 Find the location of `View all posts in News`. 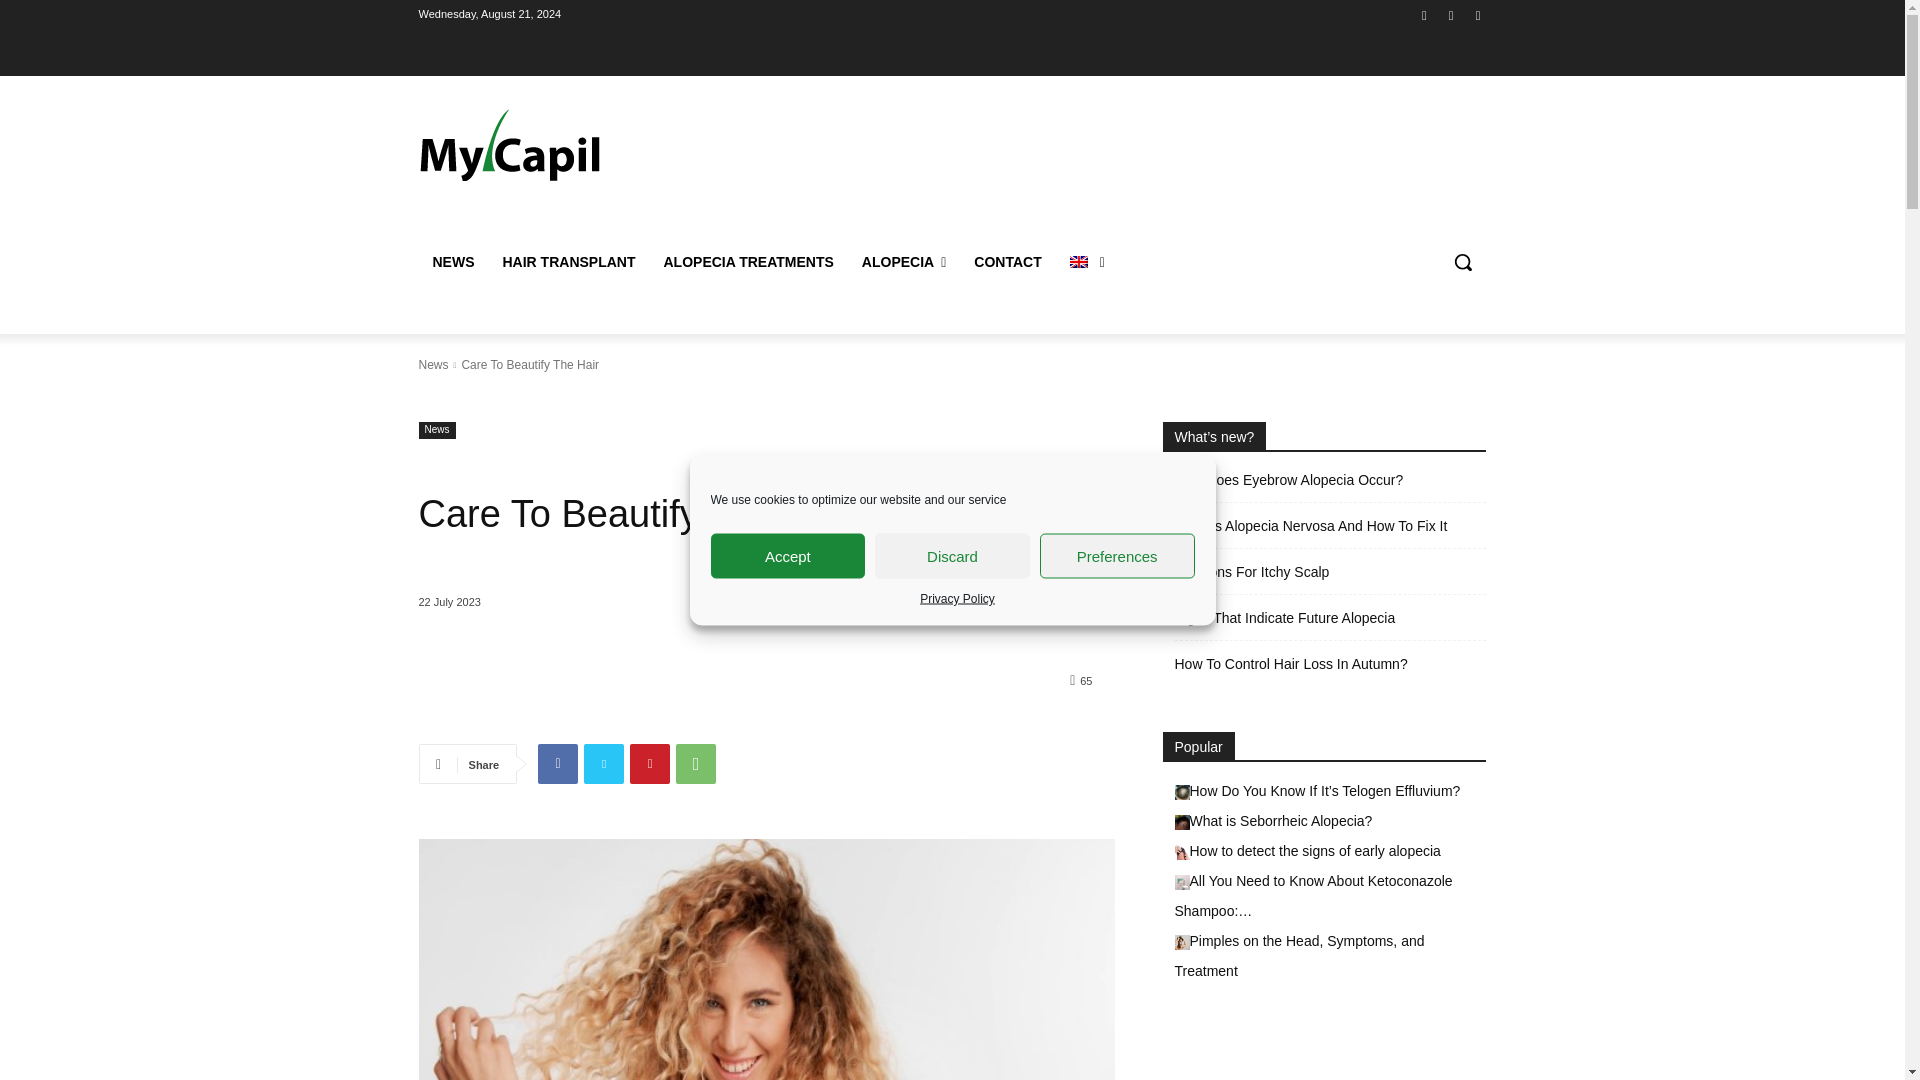

View all posts in News is located at coordinates (432, 364).